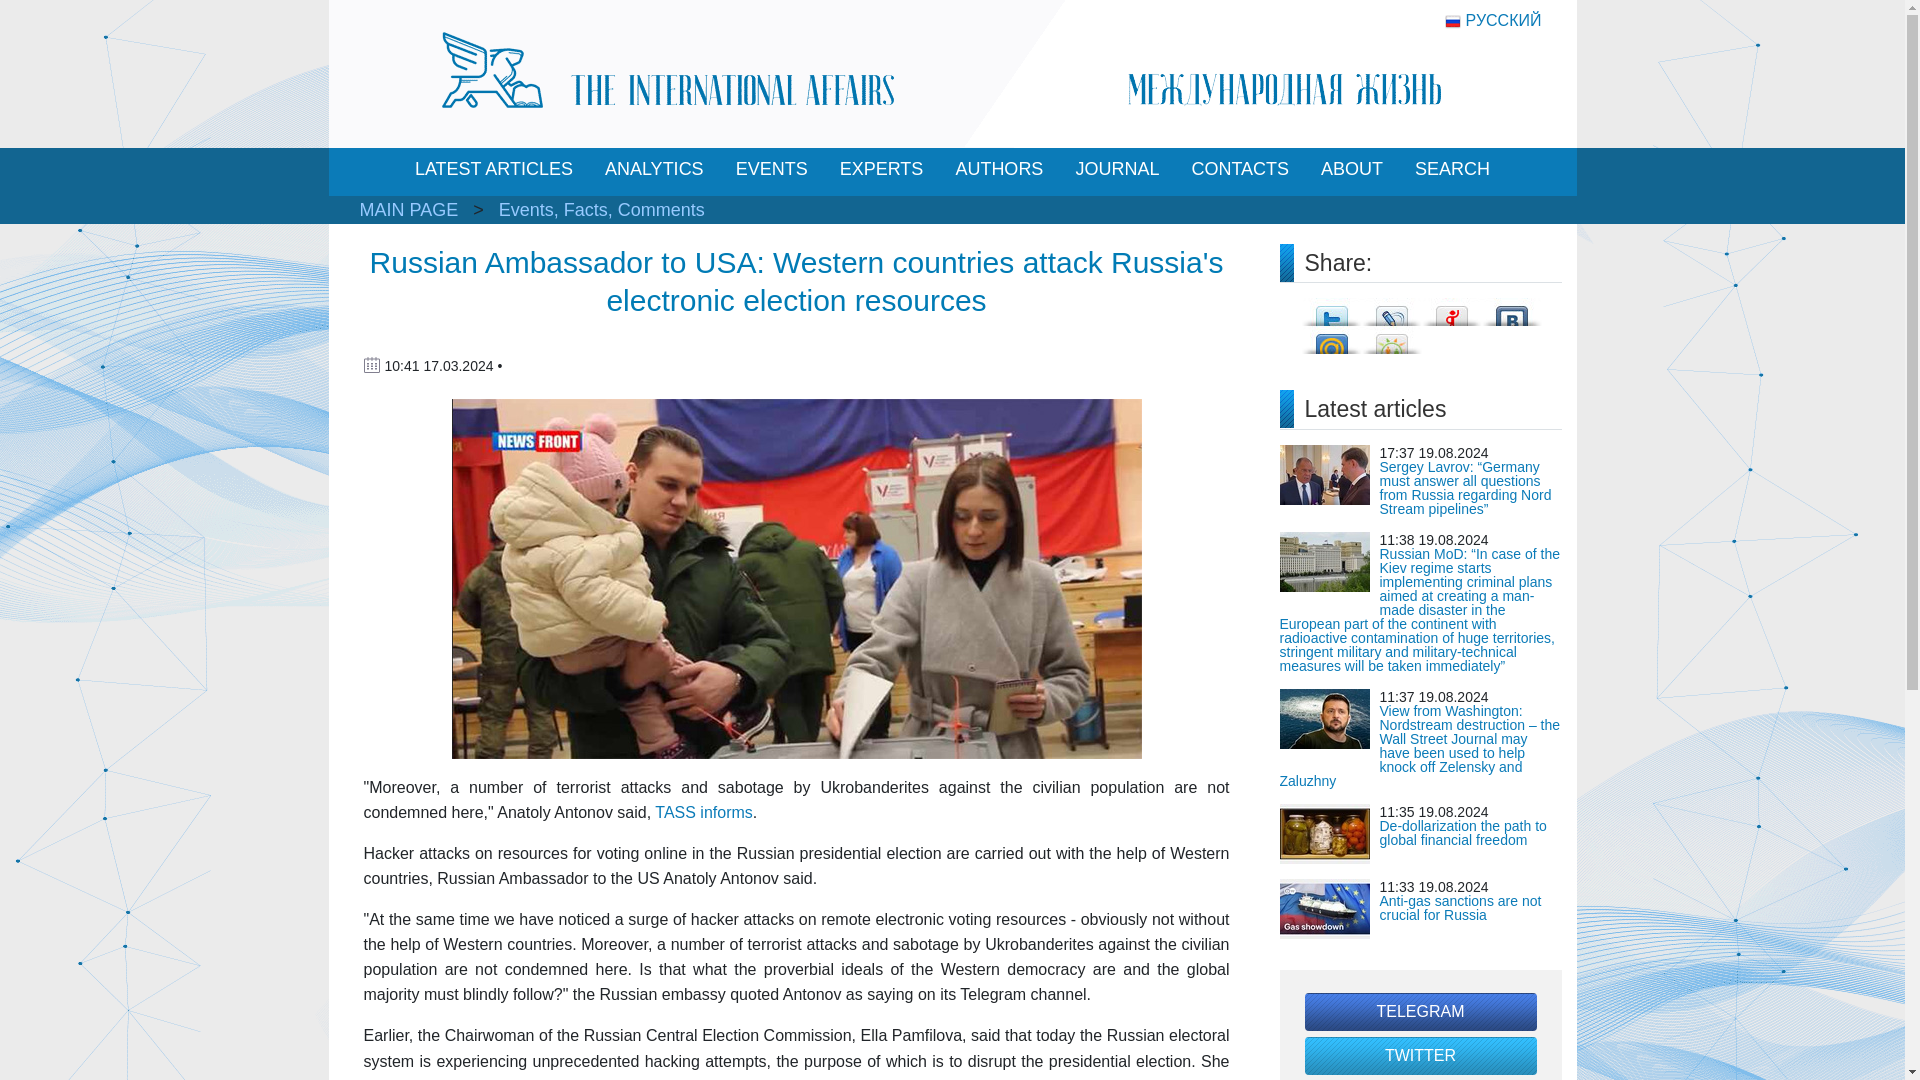 The image size is (1920, 1080). Describe the element at coordinates (1117, 169) in the screenshot. I see `JOURNAL` at that location.